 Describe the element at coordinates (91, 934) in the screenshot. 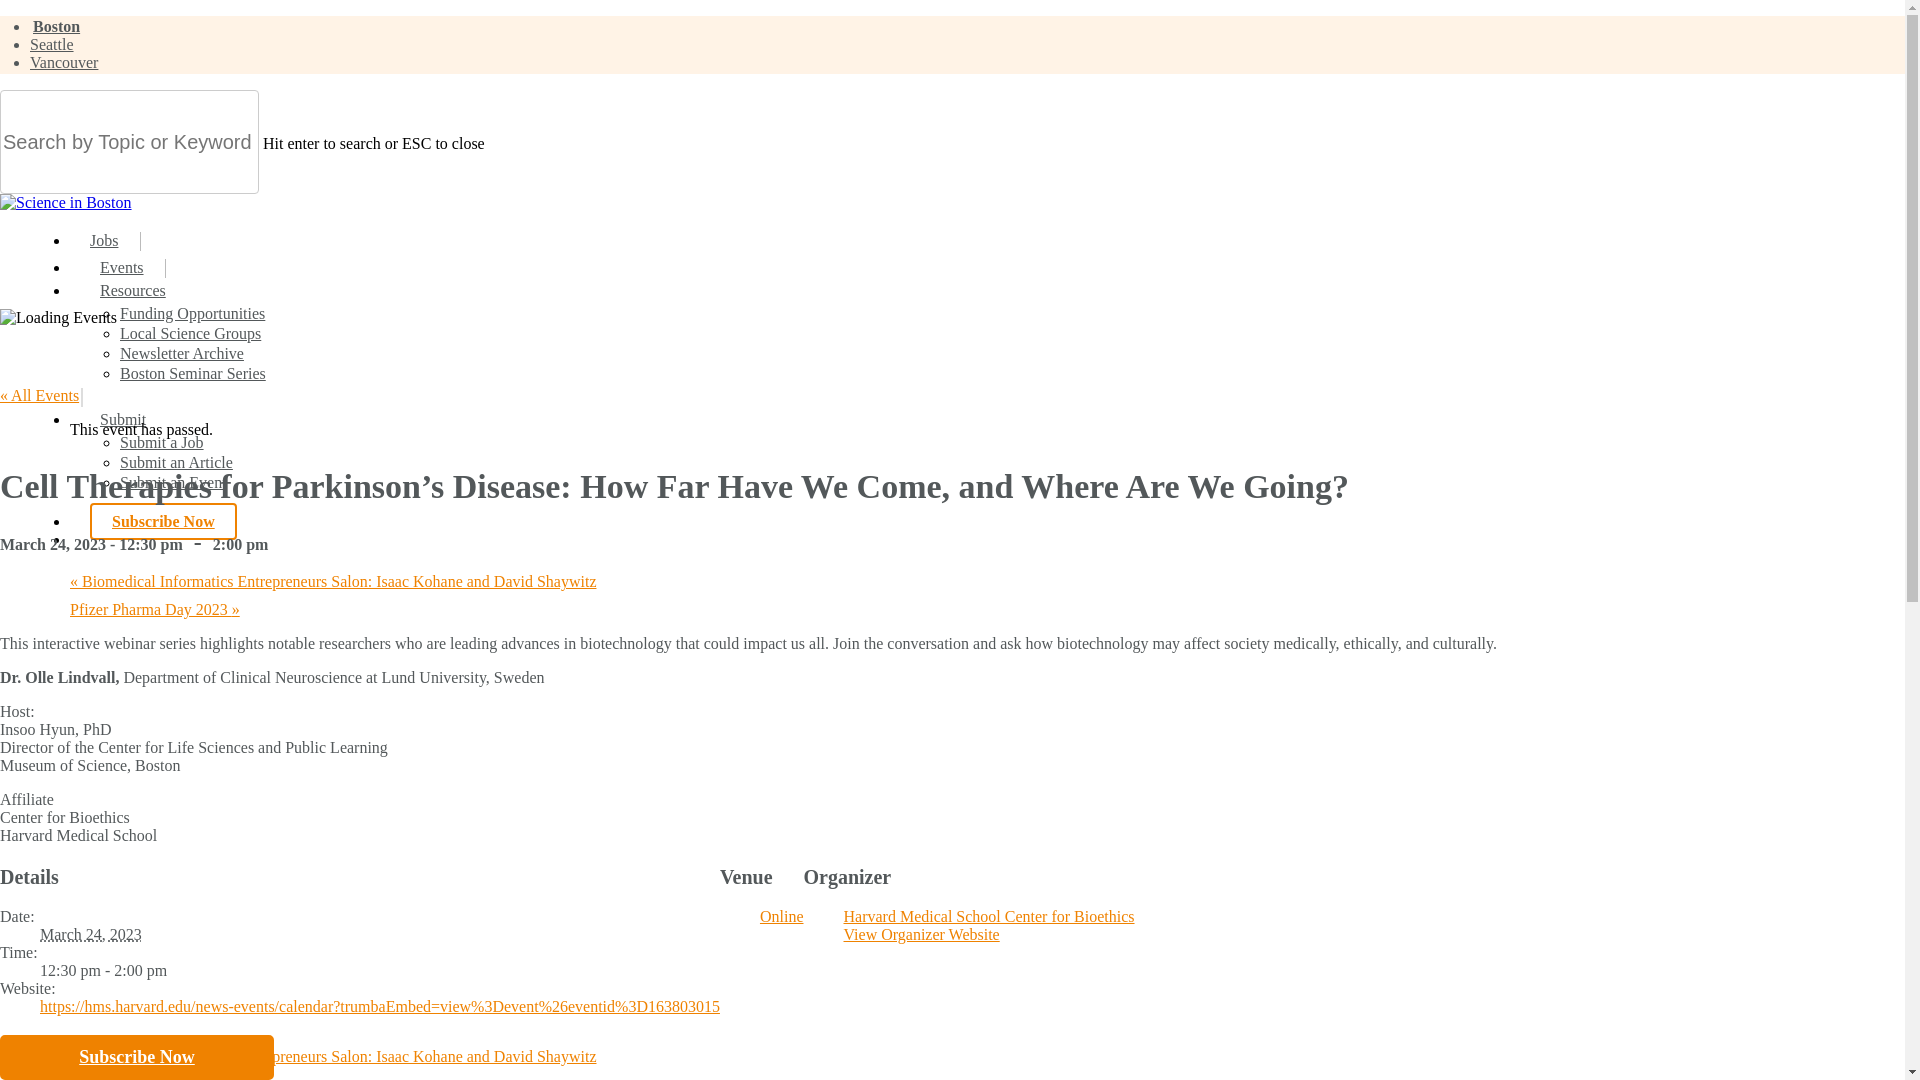

I see `2023-03-24` at that location.